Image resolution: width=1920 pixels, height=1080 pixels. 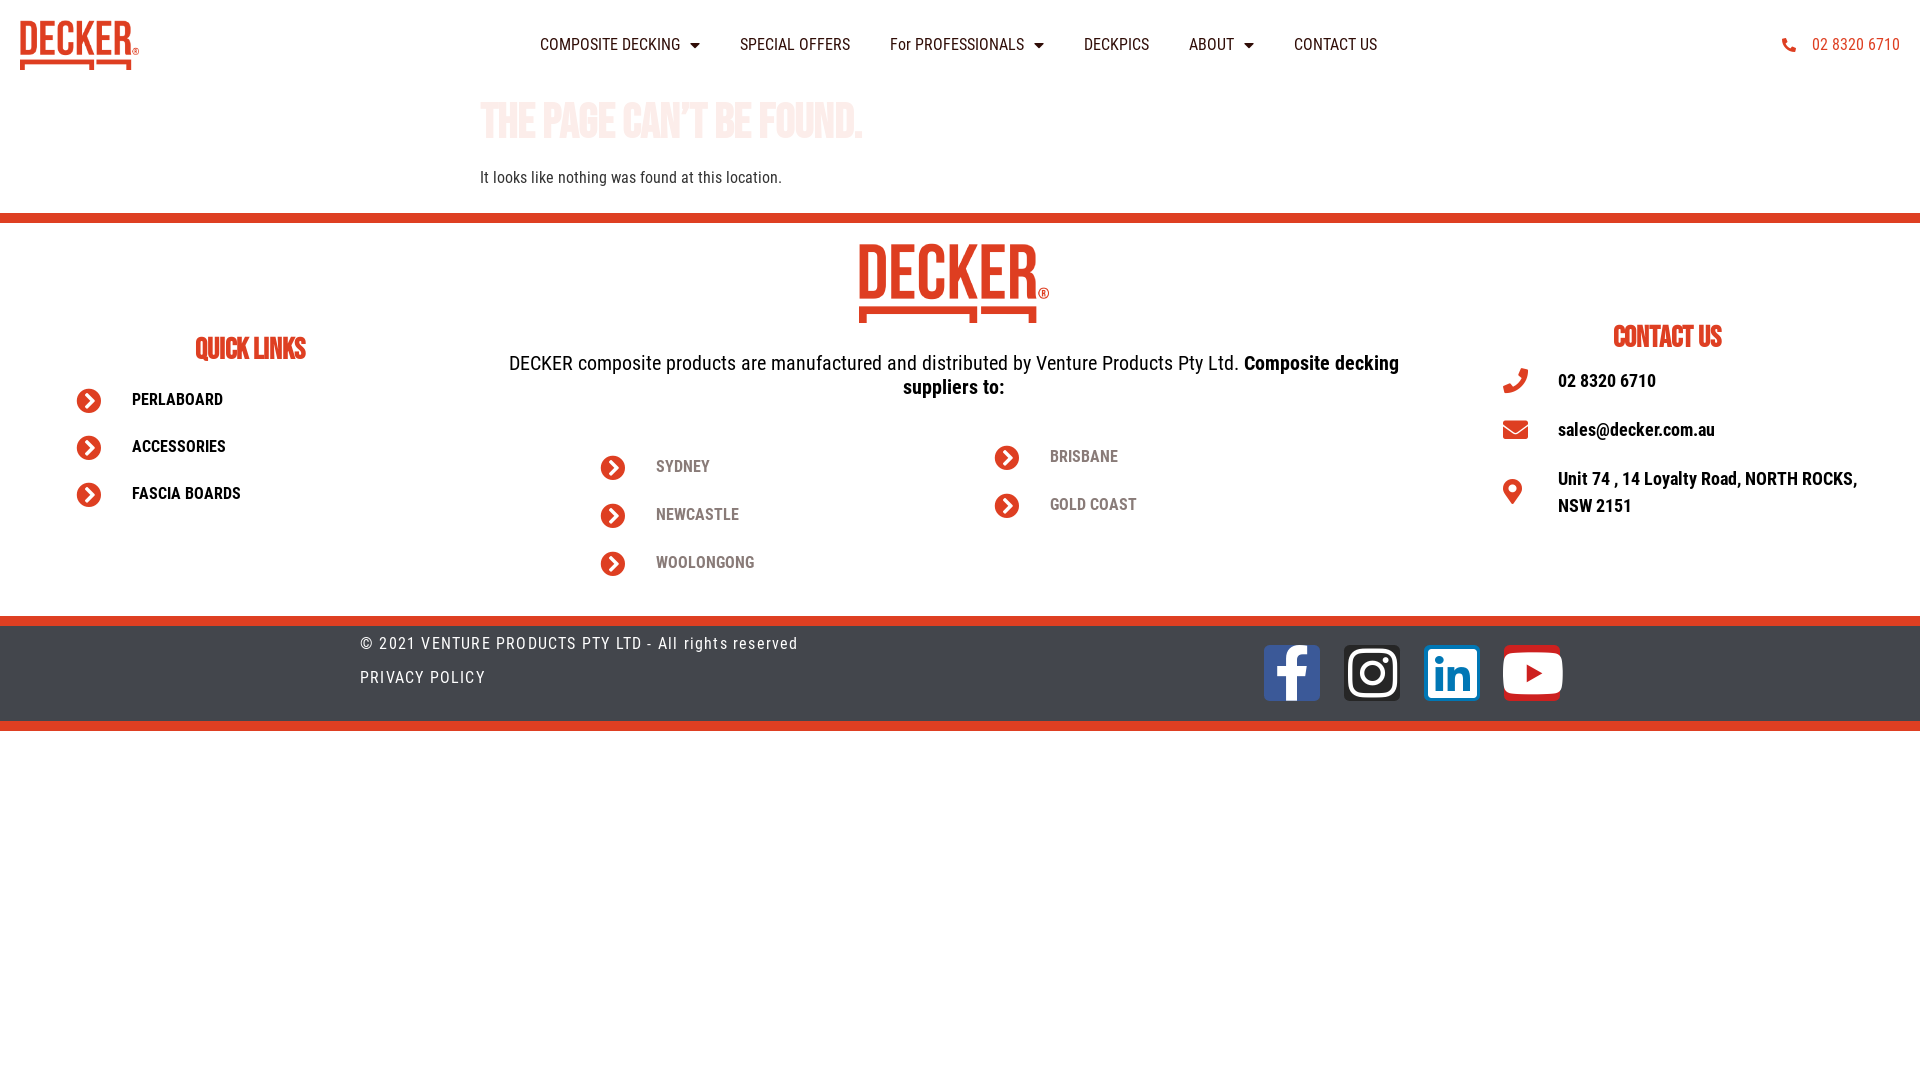 What do you see at coordinates (795, 44) in the screenshot?
I see `SPECIAL OFFERS` at bounding box center [795, 44].